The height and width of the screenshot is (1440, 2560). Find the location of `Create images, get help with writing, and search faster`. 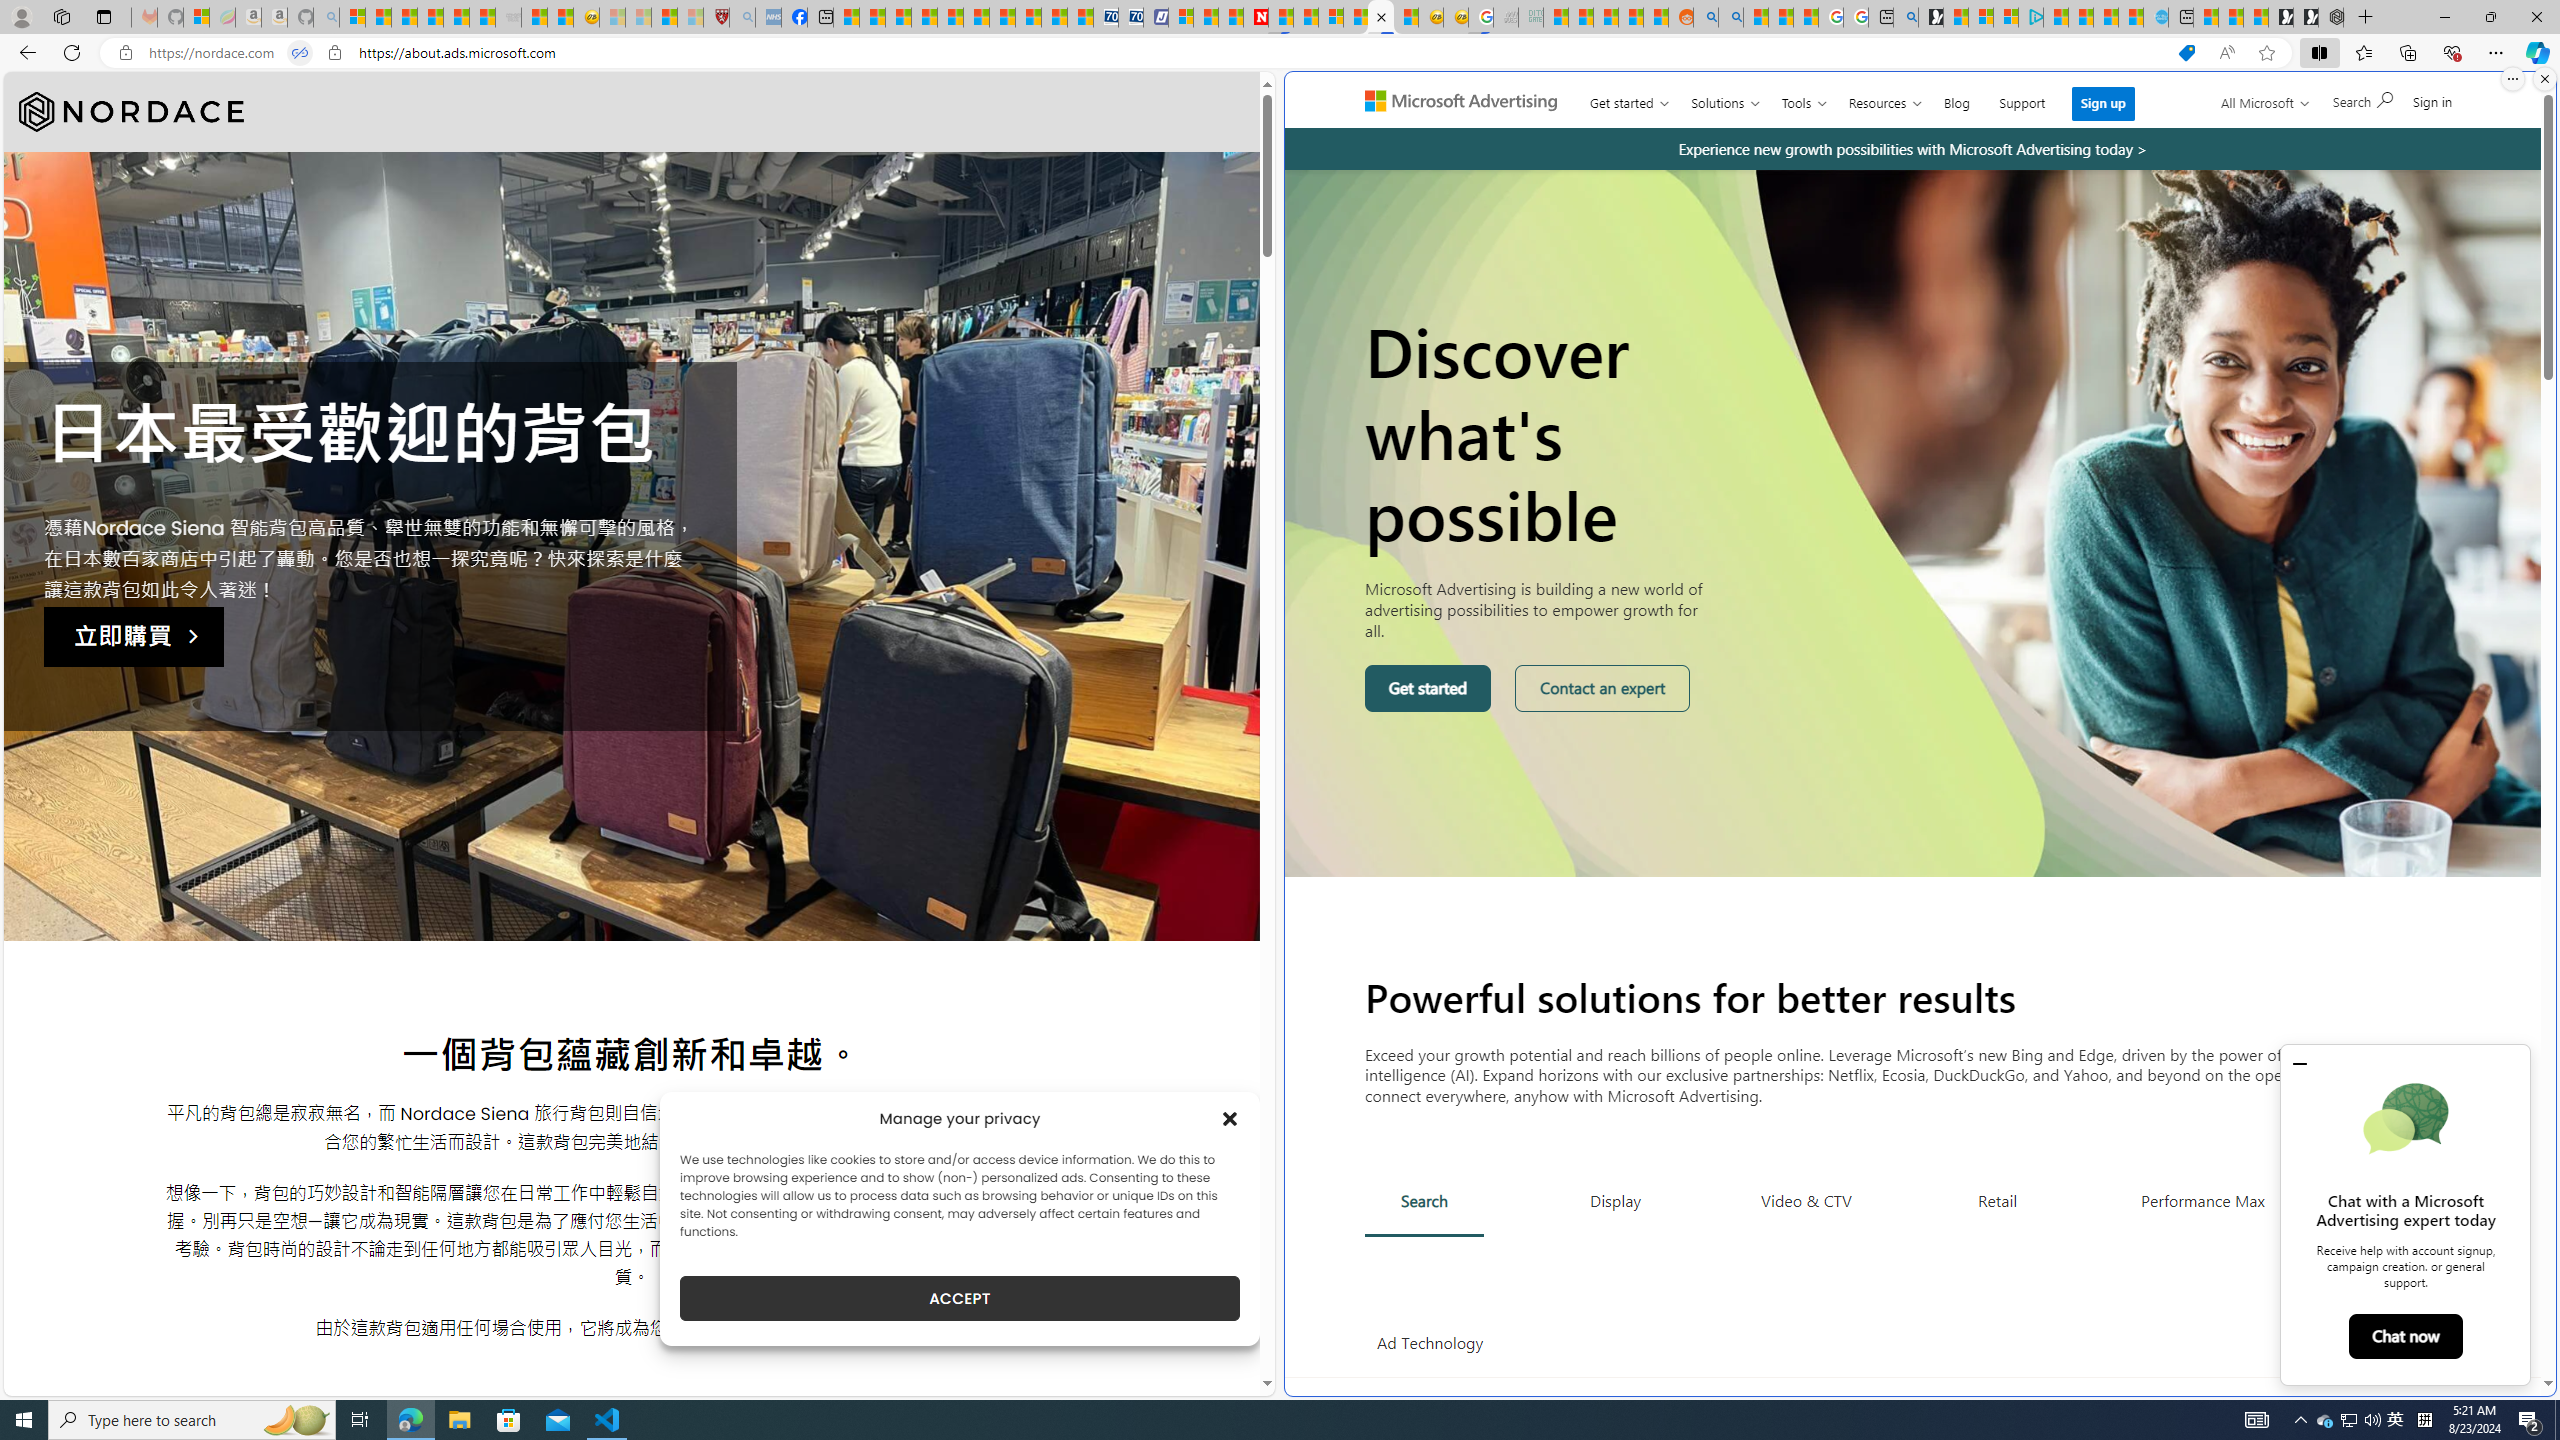

Create images, get help with writing, and search faster is located at coordinates (1370, 108).